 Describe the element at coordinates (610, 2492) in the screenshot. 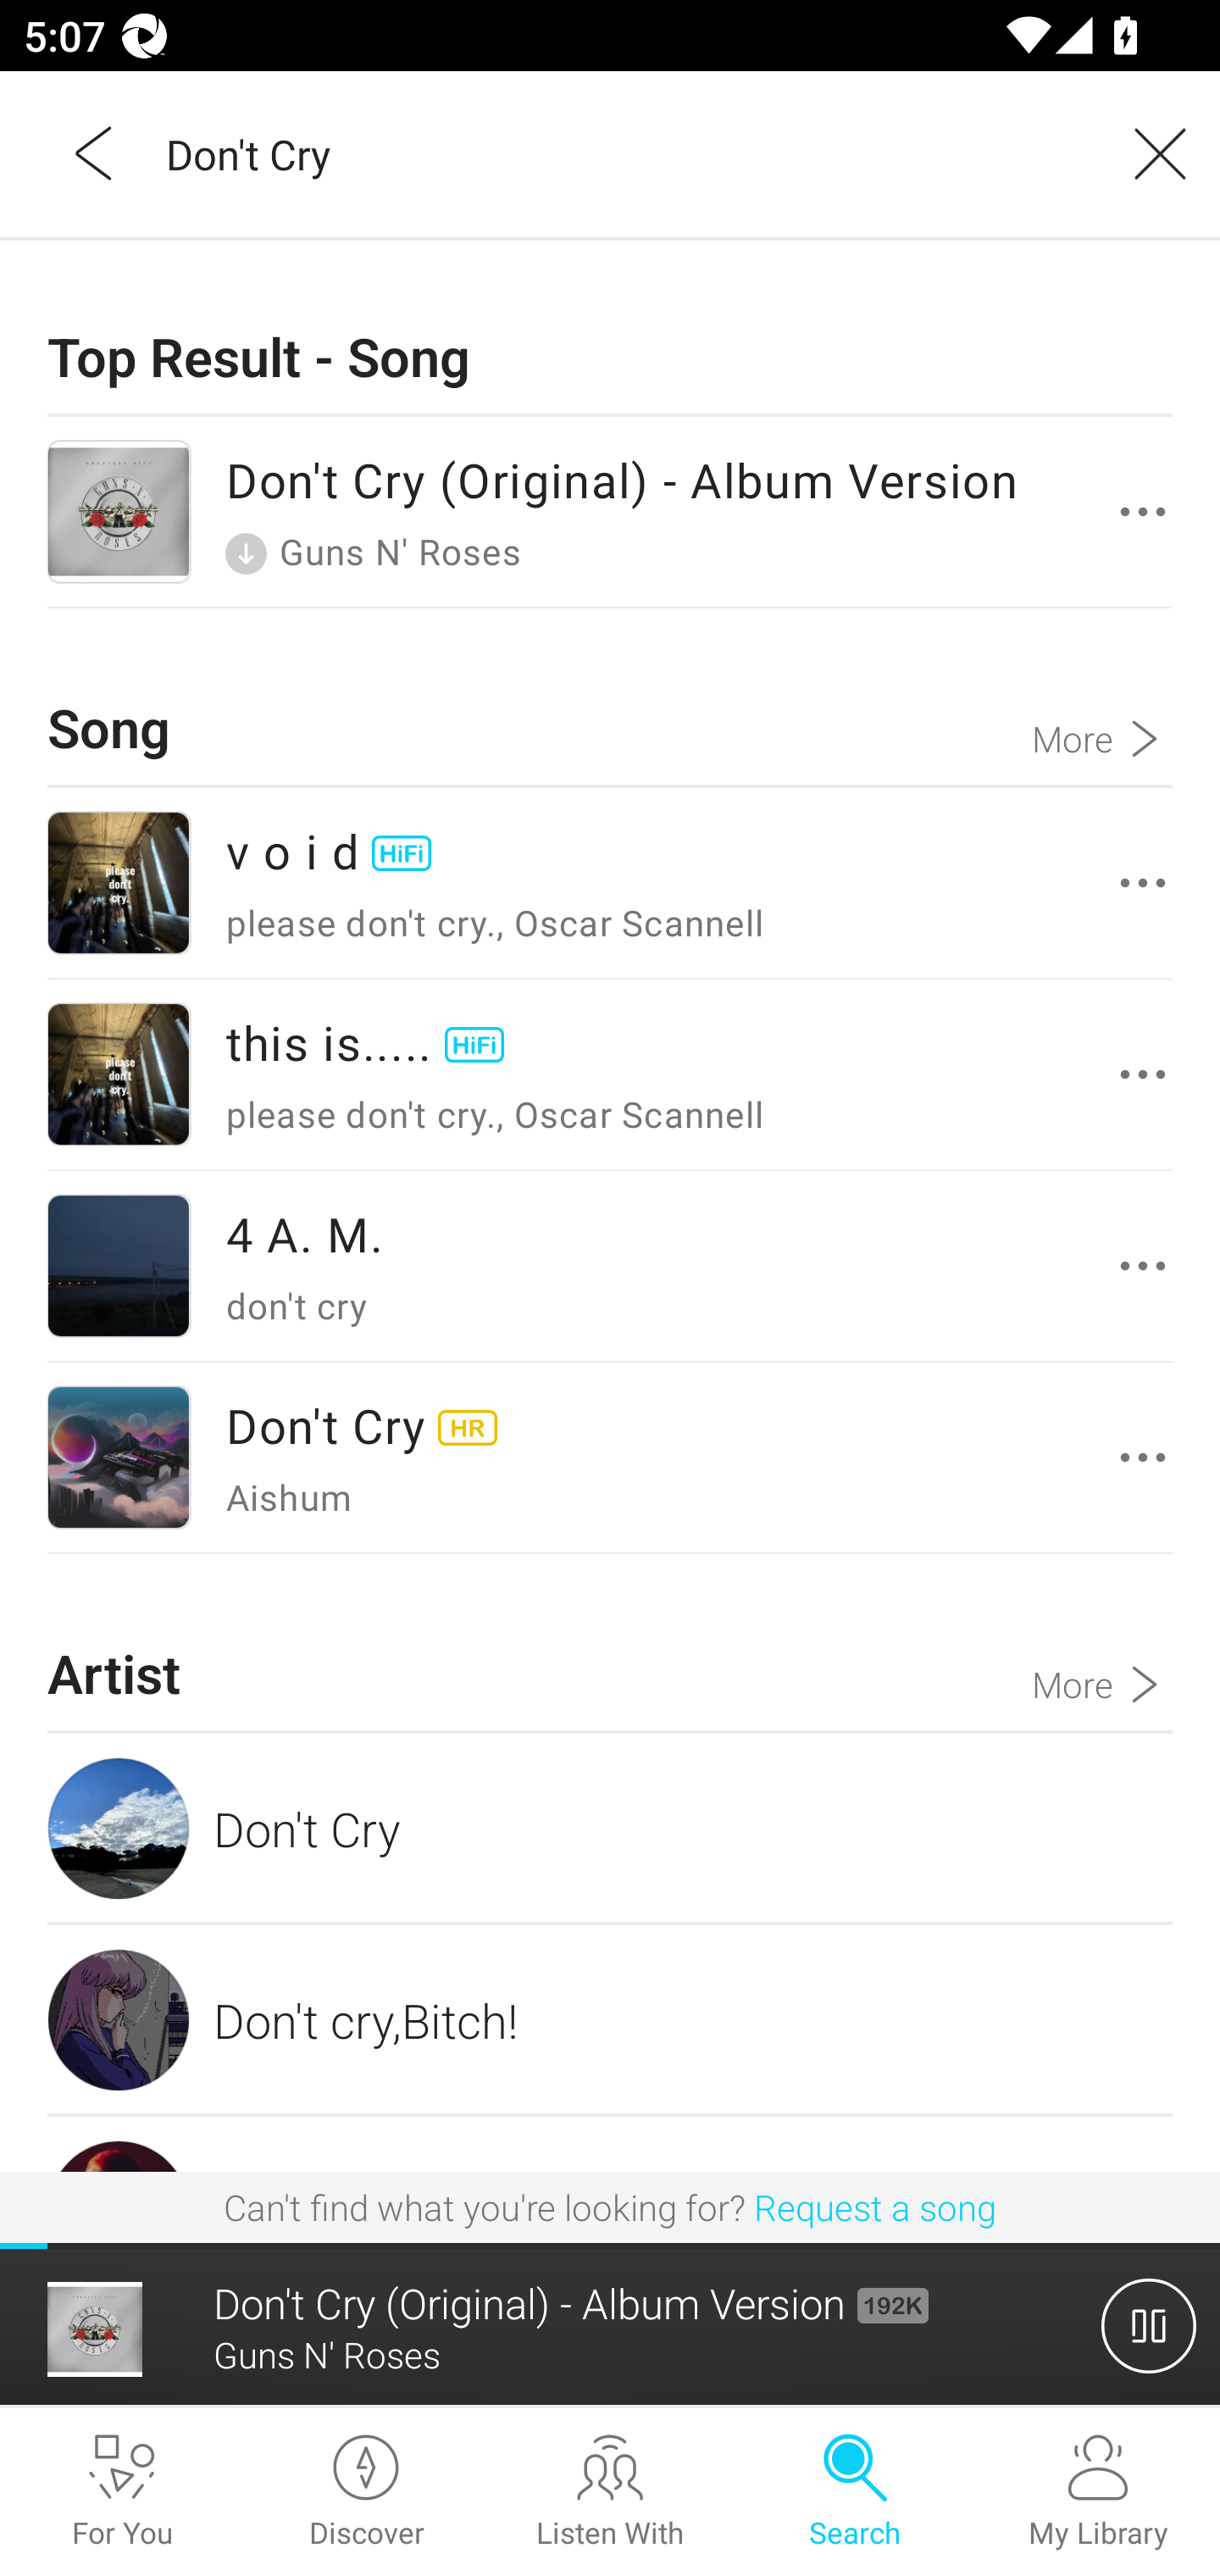

I see `Listen With` at that location.